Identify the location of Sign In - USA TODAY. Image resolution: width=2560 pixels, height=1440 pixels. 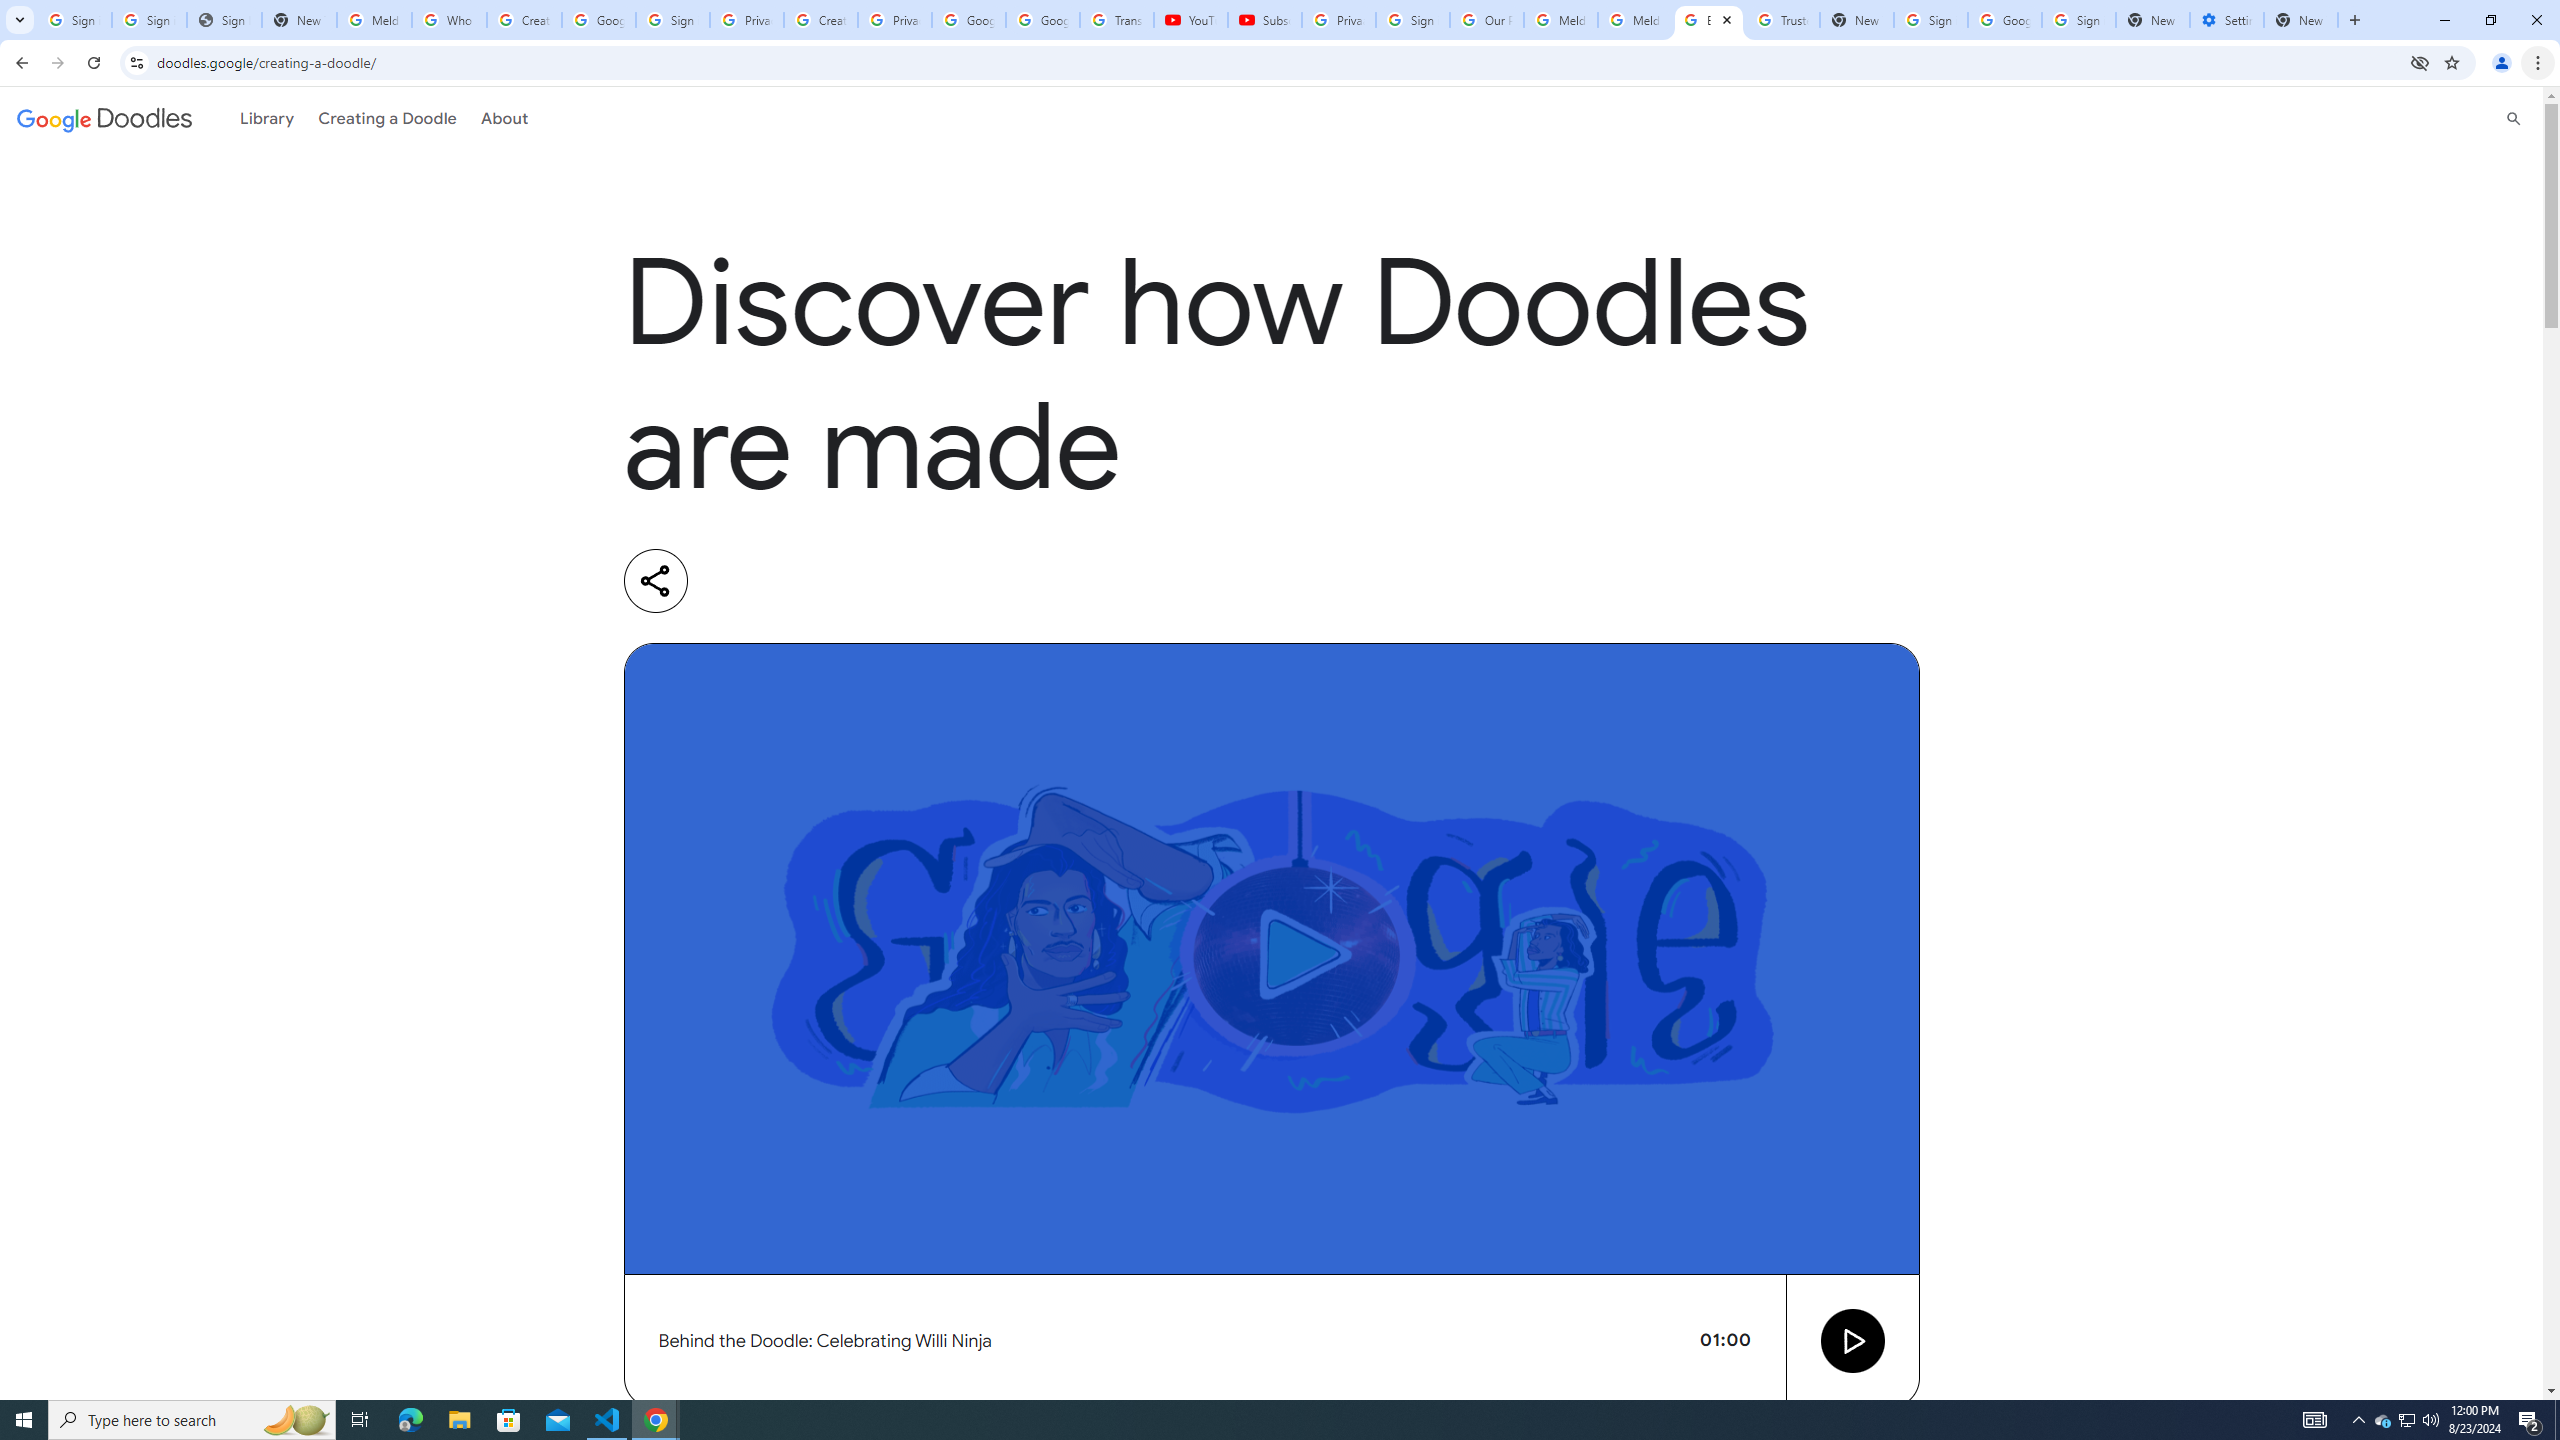
(225, 20).